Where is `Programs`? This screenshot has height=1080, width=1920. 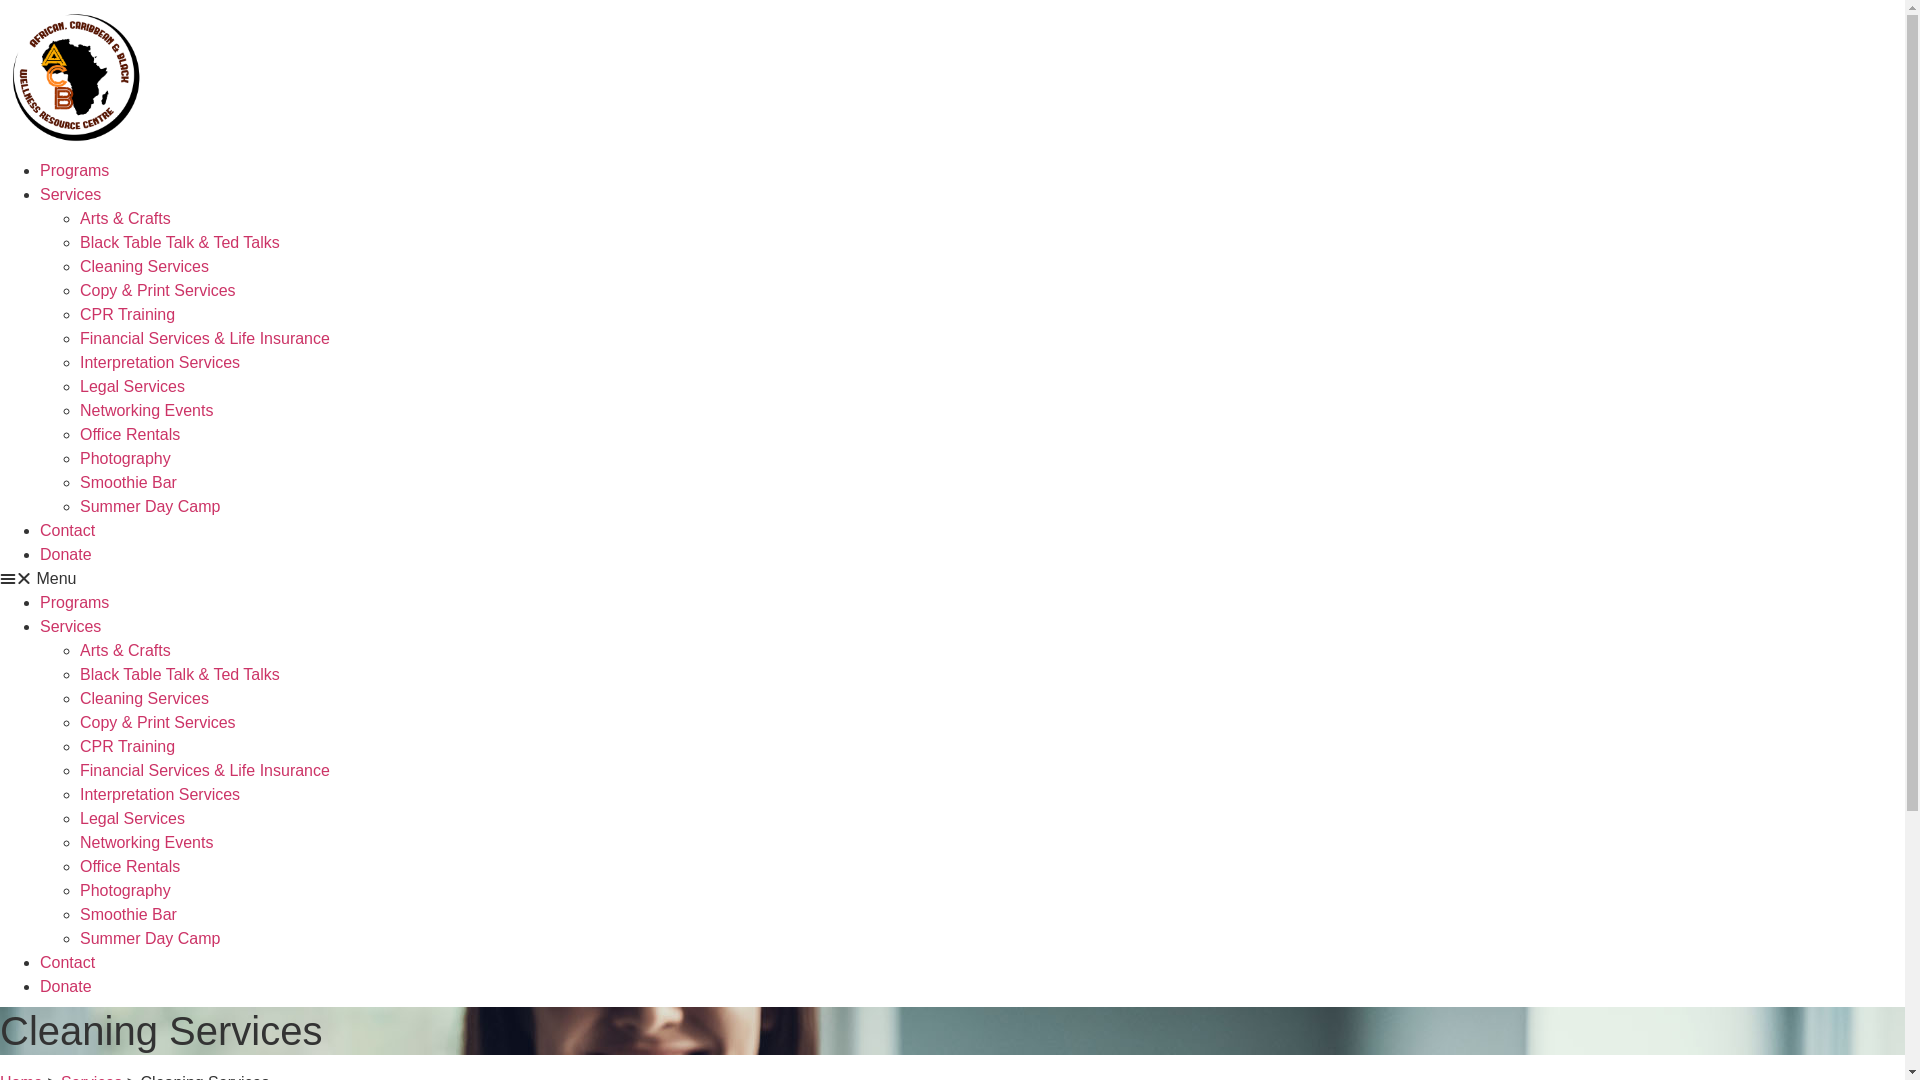
Programs is located at coordinates (74, 170).